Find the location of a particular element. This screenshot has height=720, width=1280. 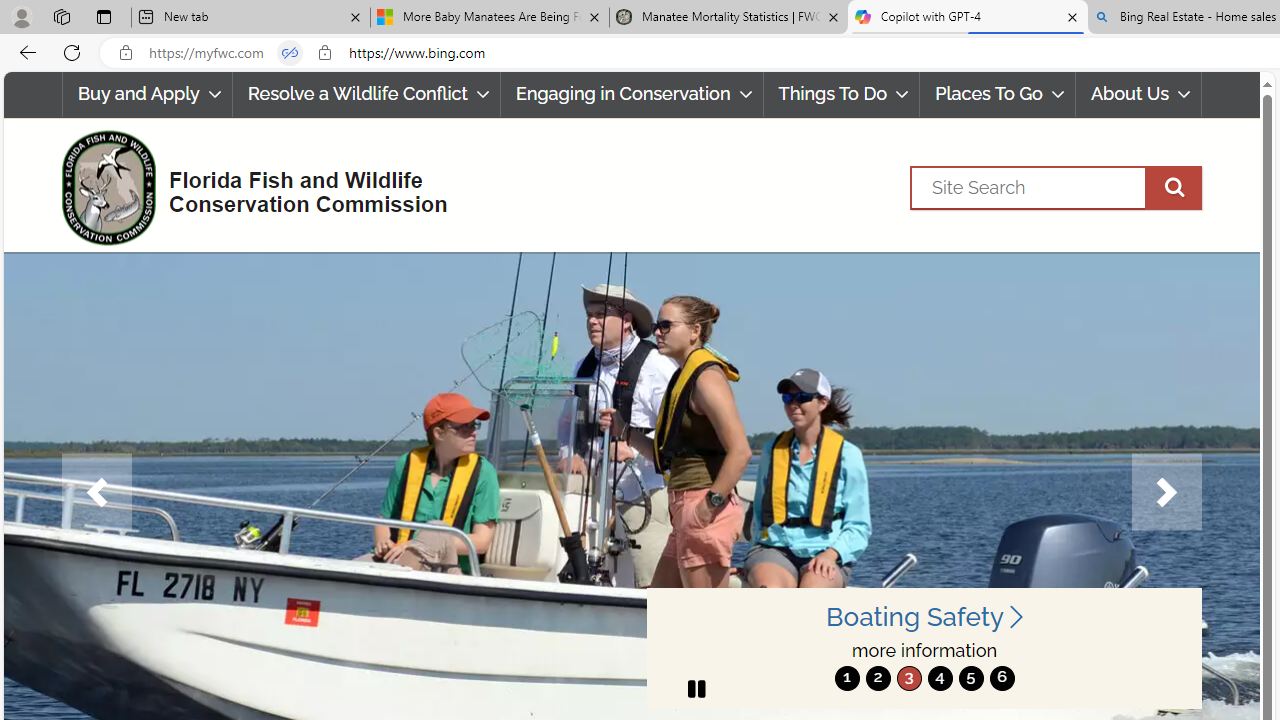

execute site search is located at coordinates (1173, 187).